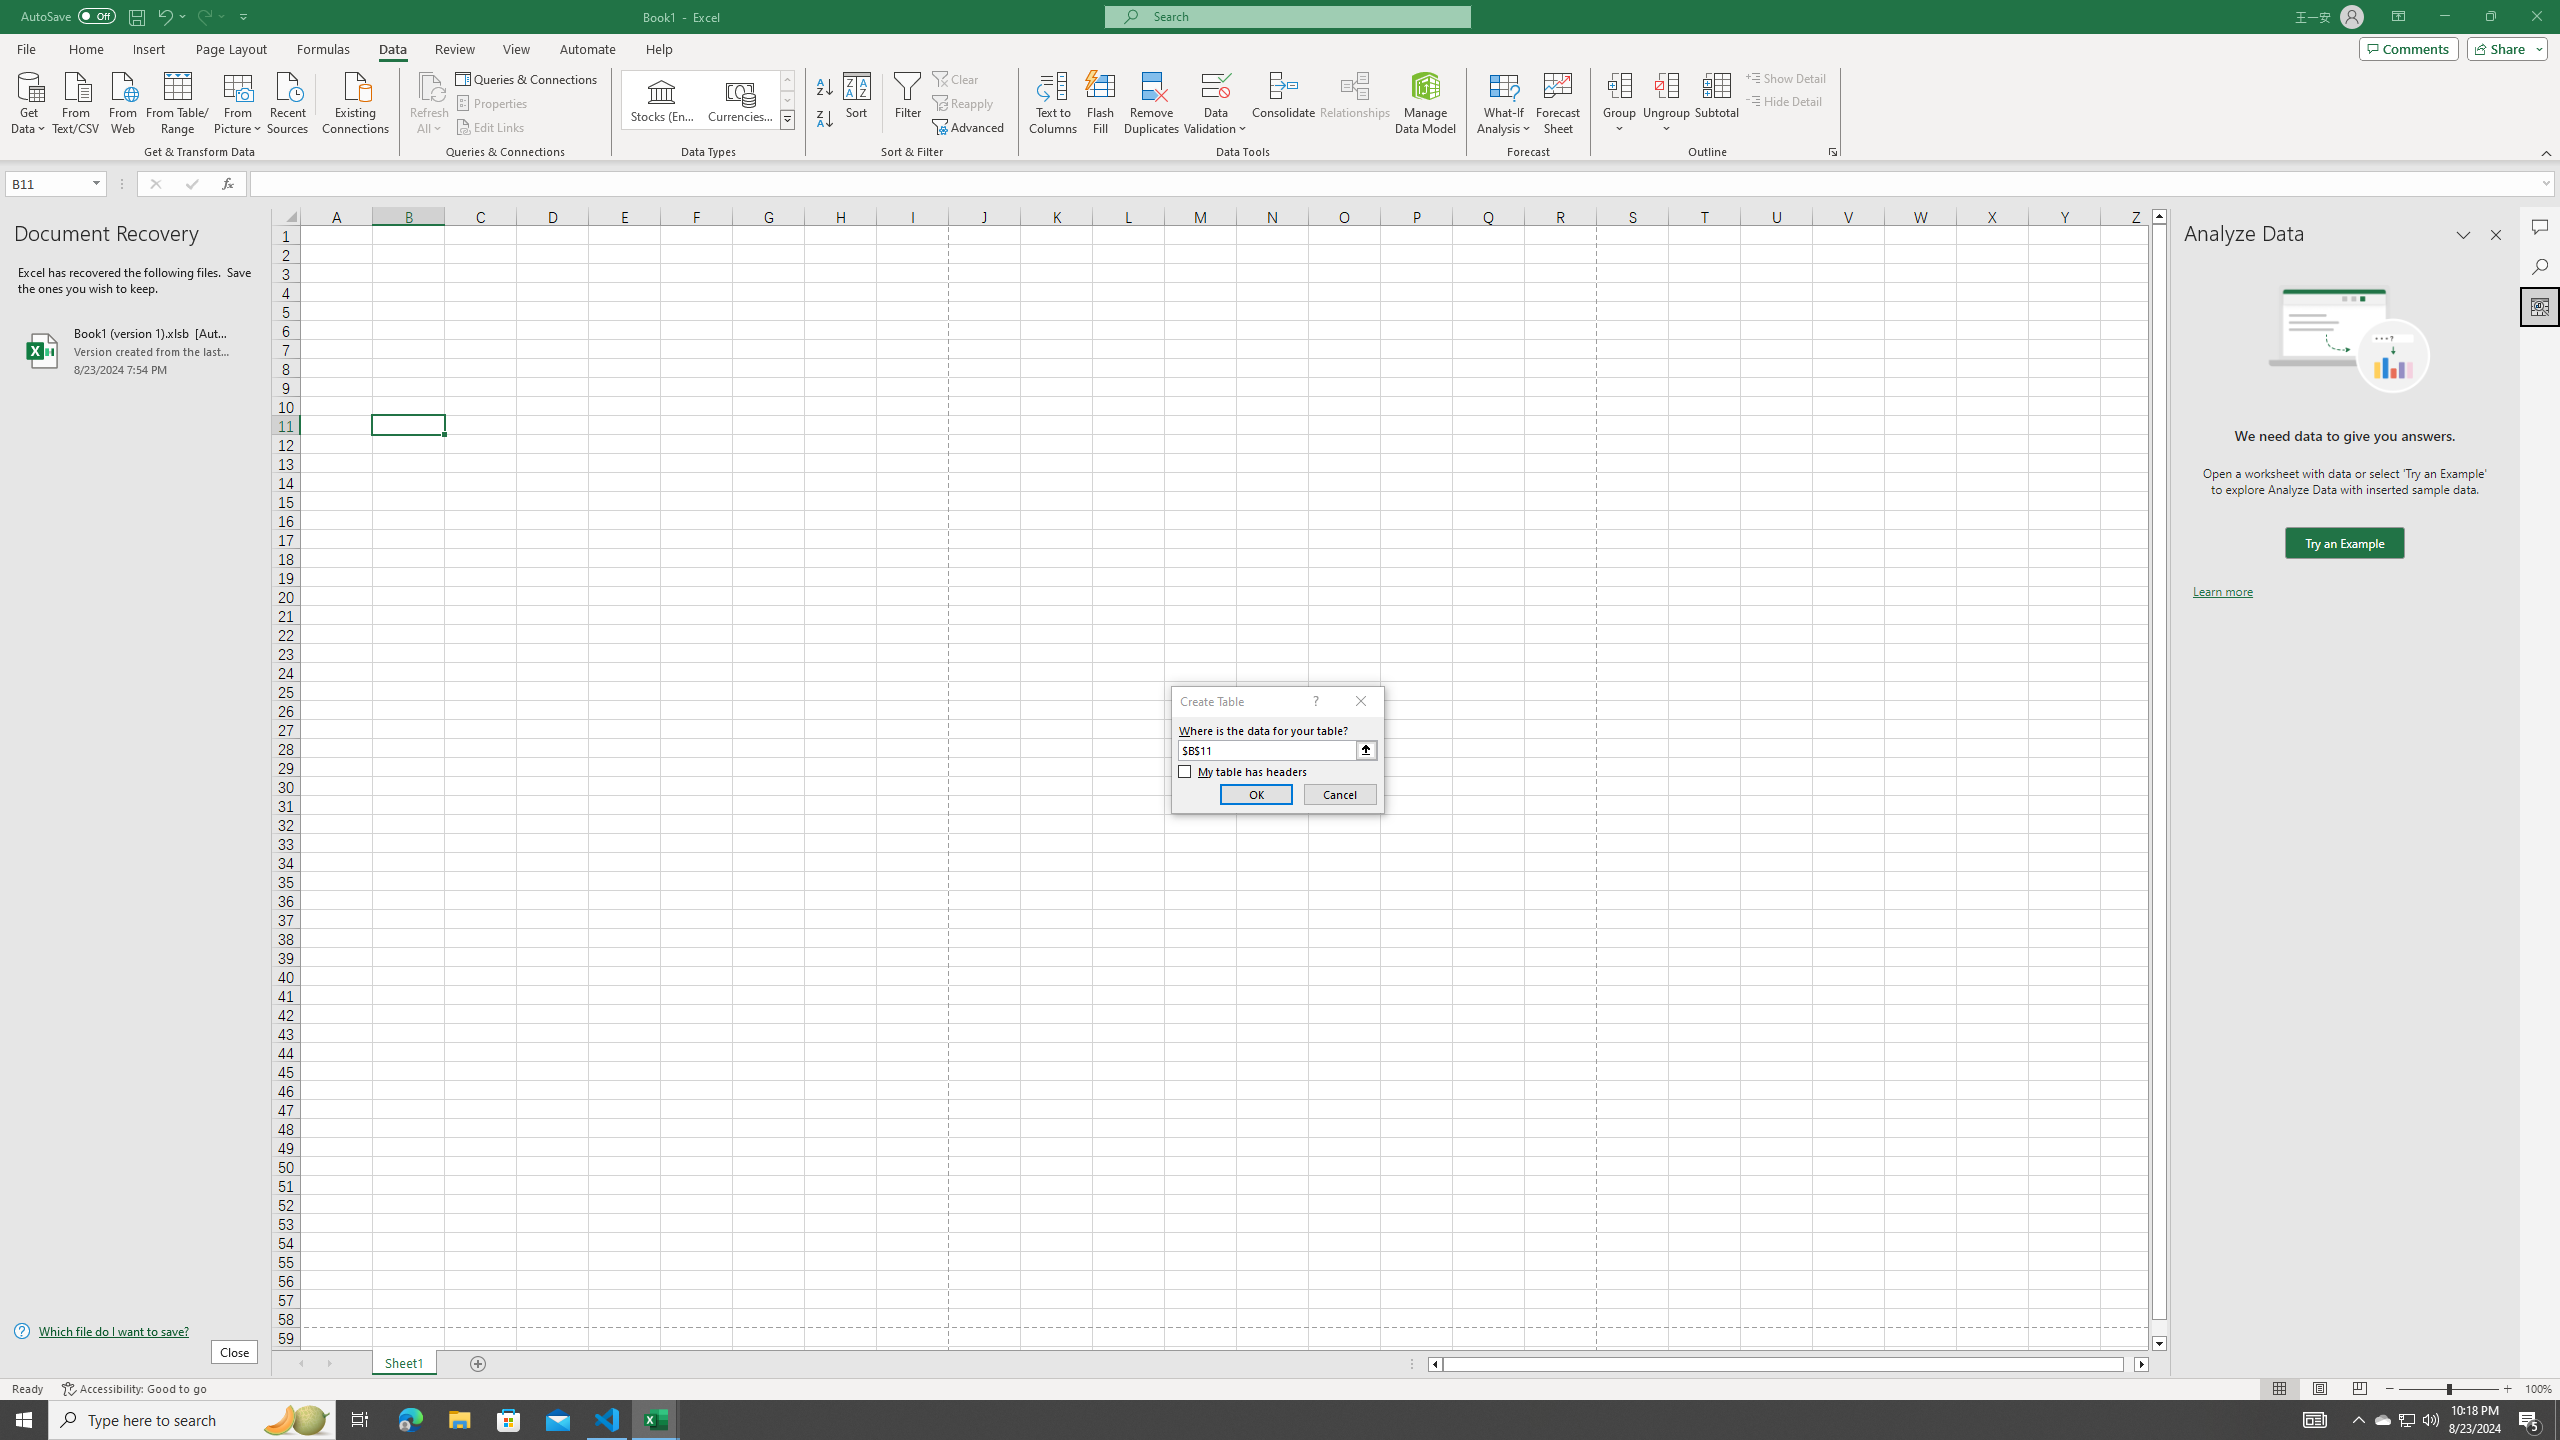 The width and height of the screenshot is (2560, 1440). What do you see at coordinates (1784, 100) in the screenshot?
I see `Hide Detail` at bounding box center [1784, 100].